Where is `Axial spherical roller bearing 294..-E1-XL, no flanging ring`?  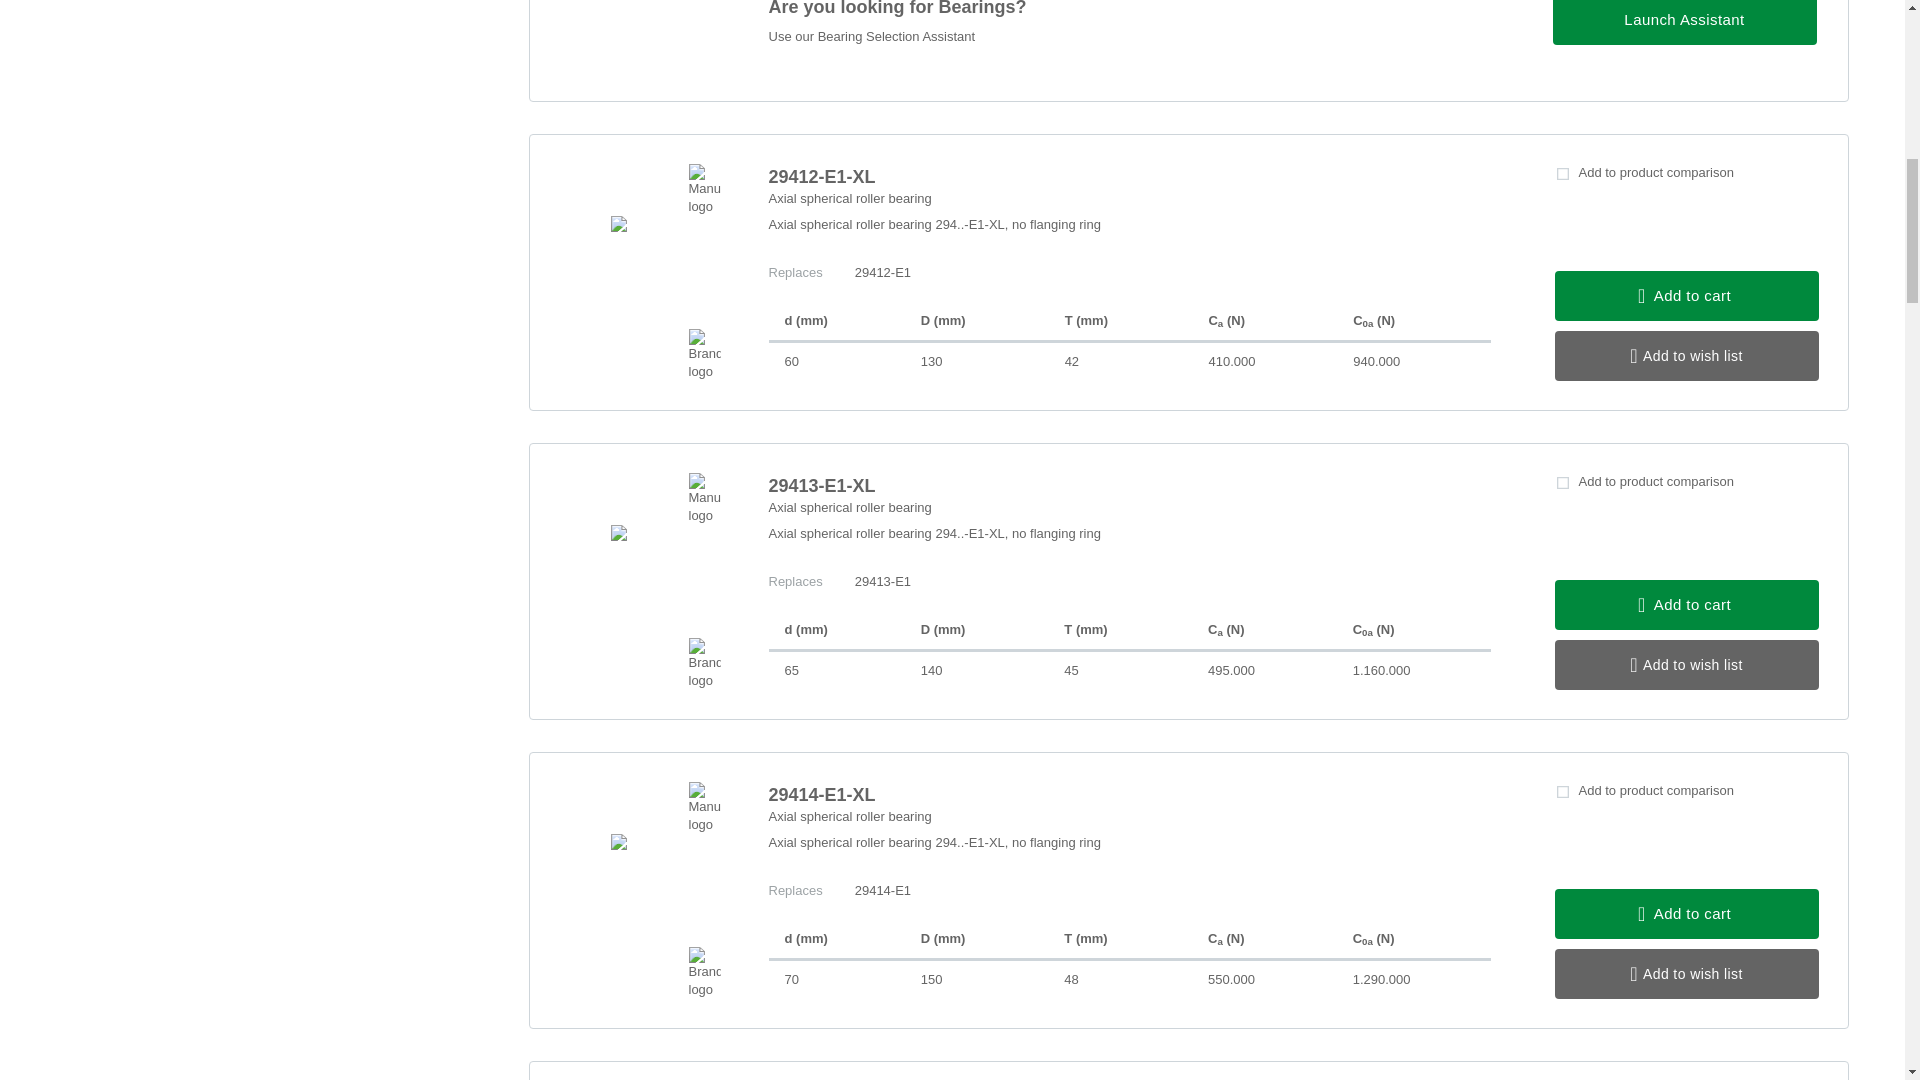 Axial spherical roller bearing 294..-E1-XL, no flanging ring is located at coordinates (1128, 545).